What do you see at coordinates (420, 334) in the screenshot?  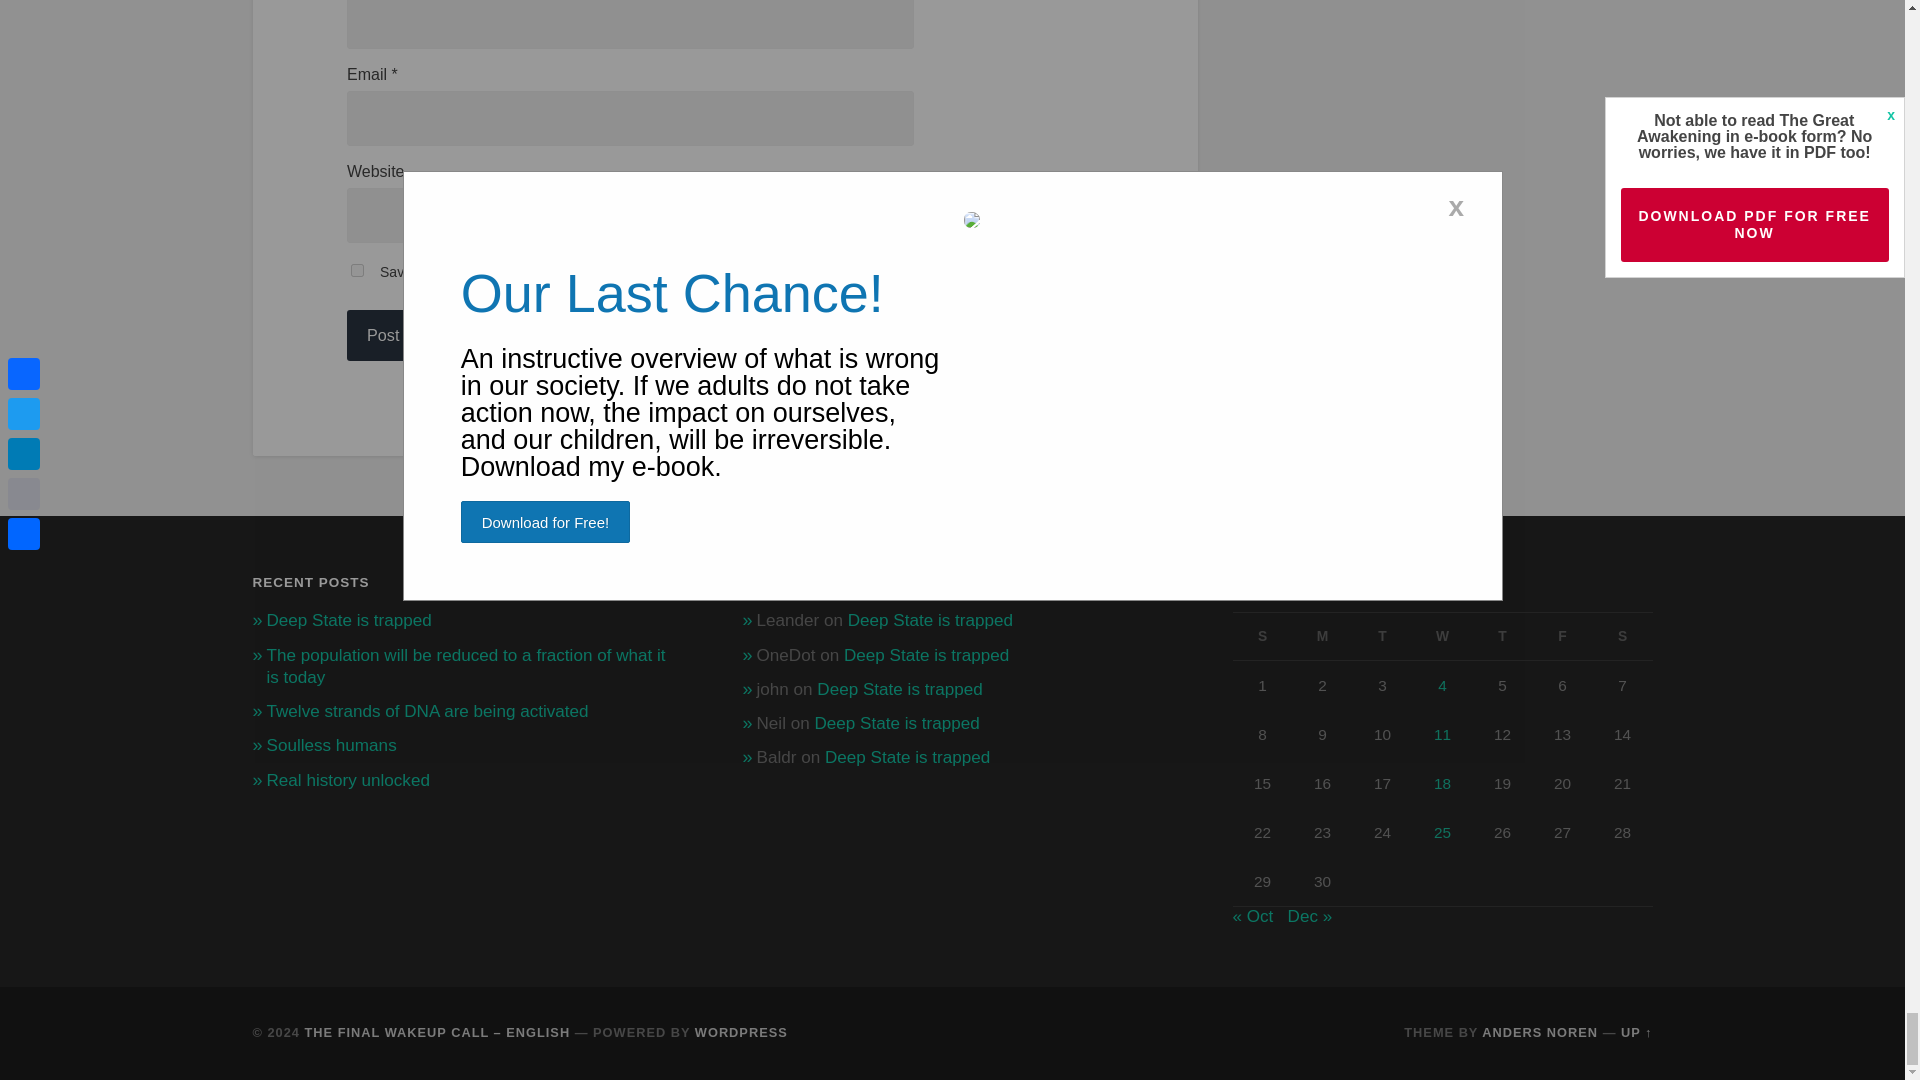 I see `Post Comment` at bounding box center [420, 334].